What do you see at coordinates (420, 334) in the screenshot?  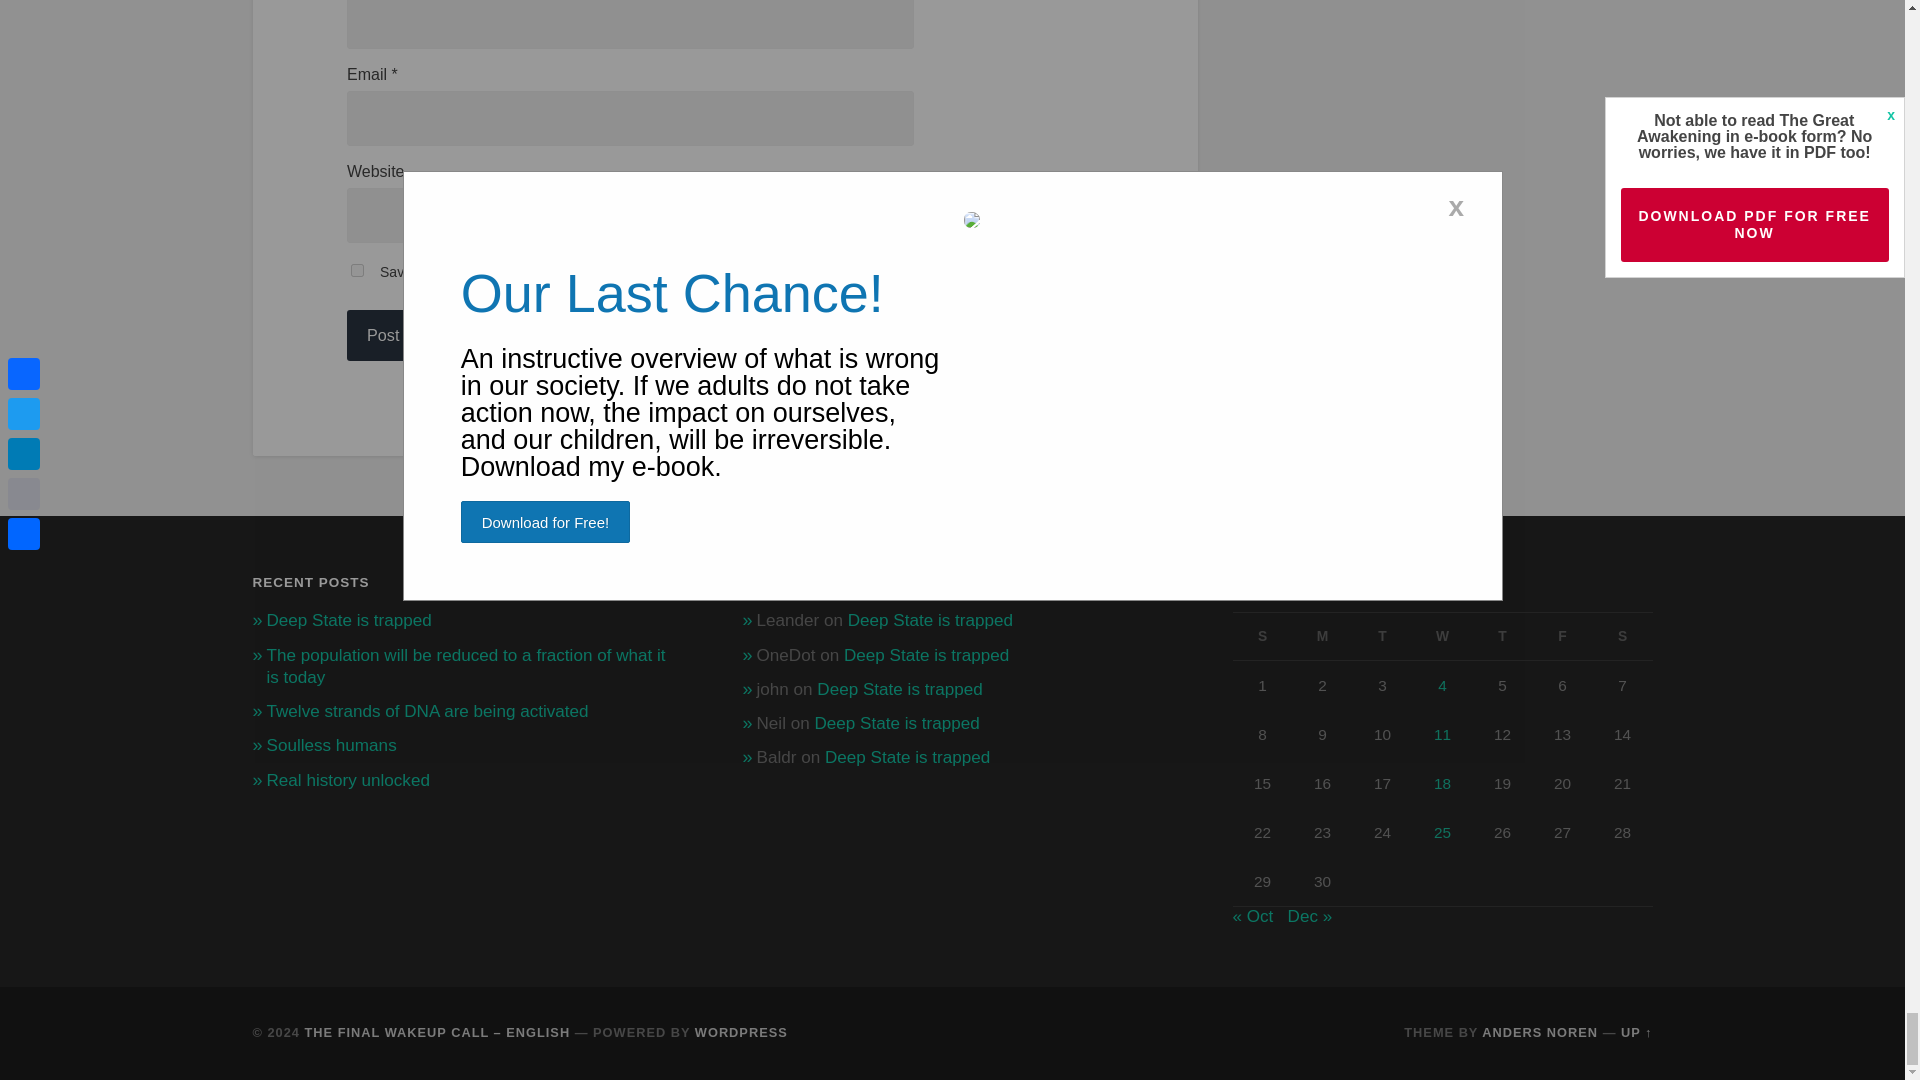 I see `Post Comment` at bounding box center [420, 334].